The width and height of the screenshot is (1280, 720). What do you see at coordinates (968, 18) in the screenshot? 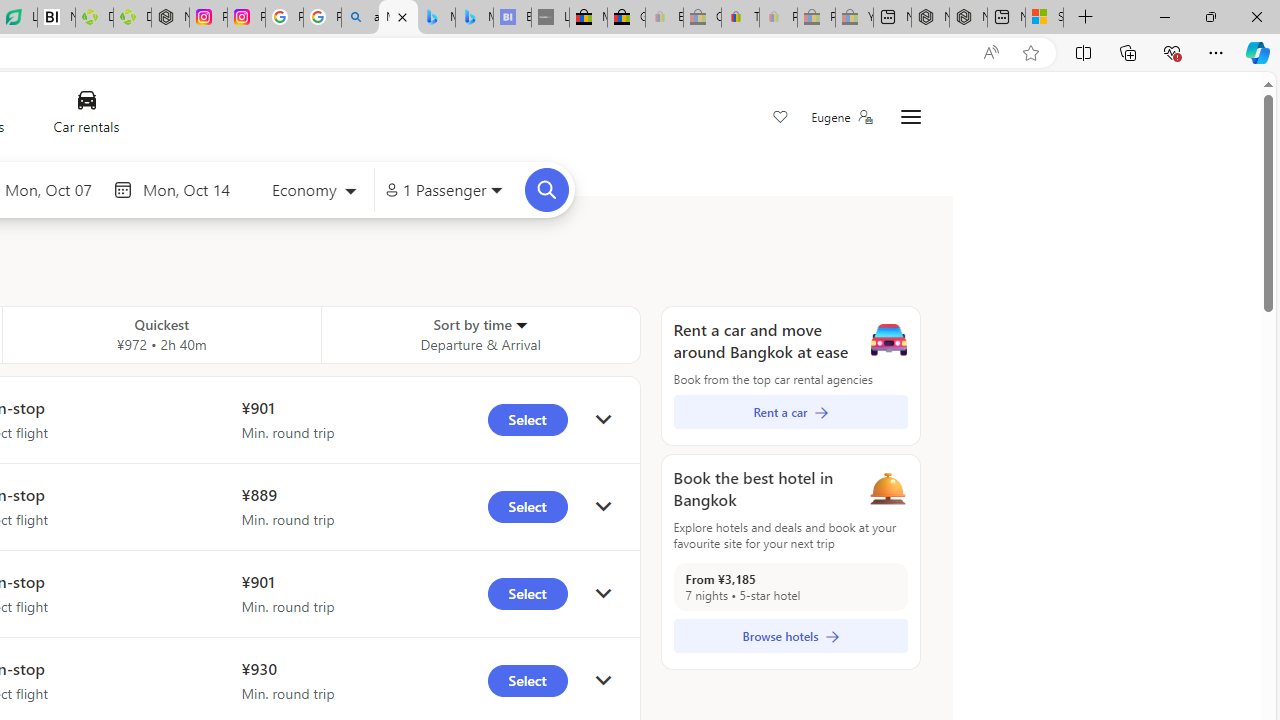
I see `Nordace - Summer Adventures 2024` at bounding box center [968, 18].